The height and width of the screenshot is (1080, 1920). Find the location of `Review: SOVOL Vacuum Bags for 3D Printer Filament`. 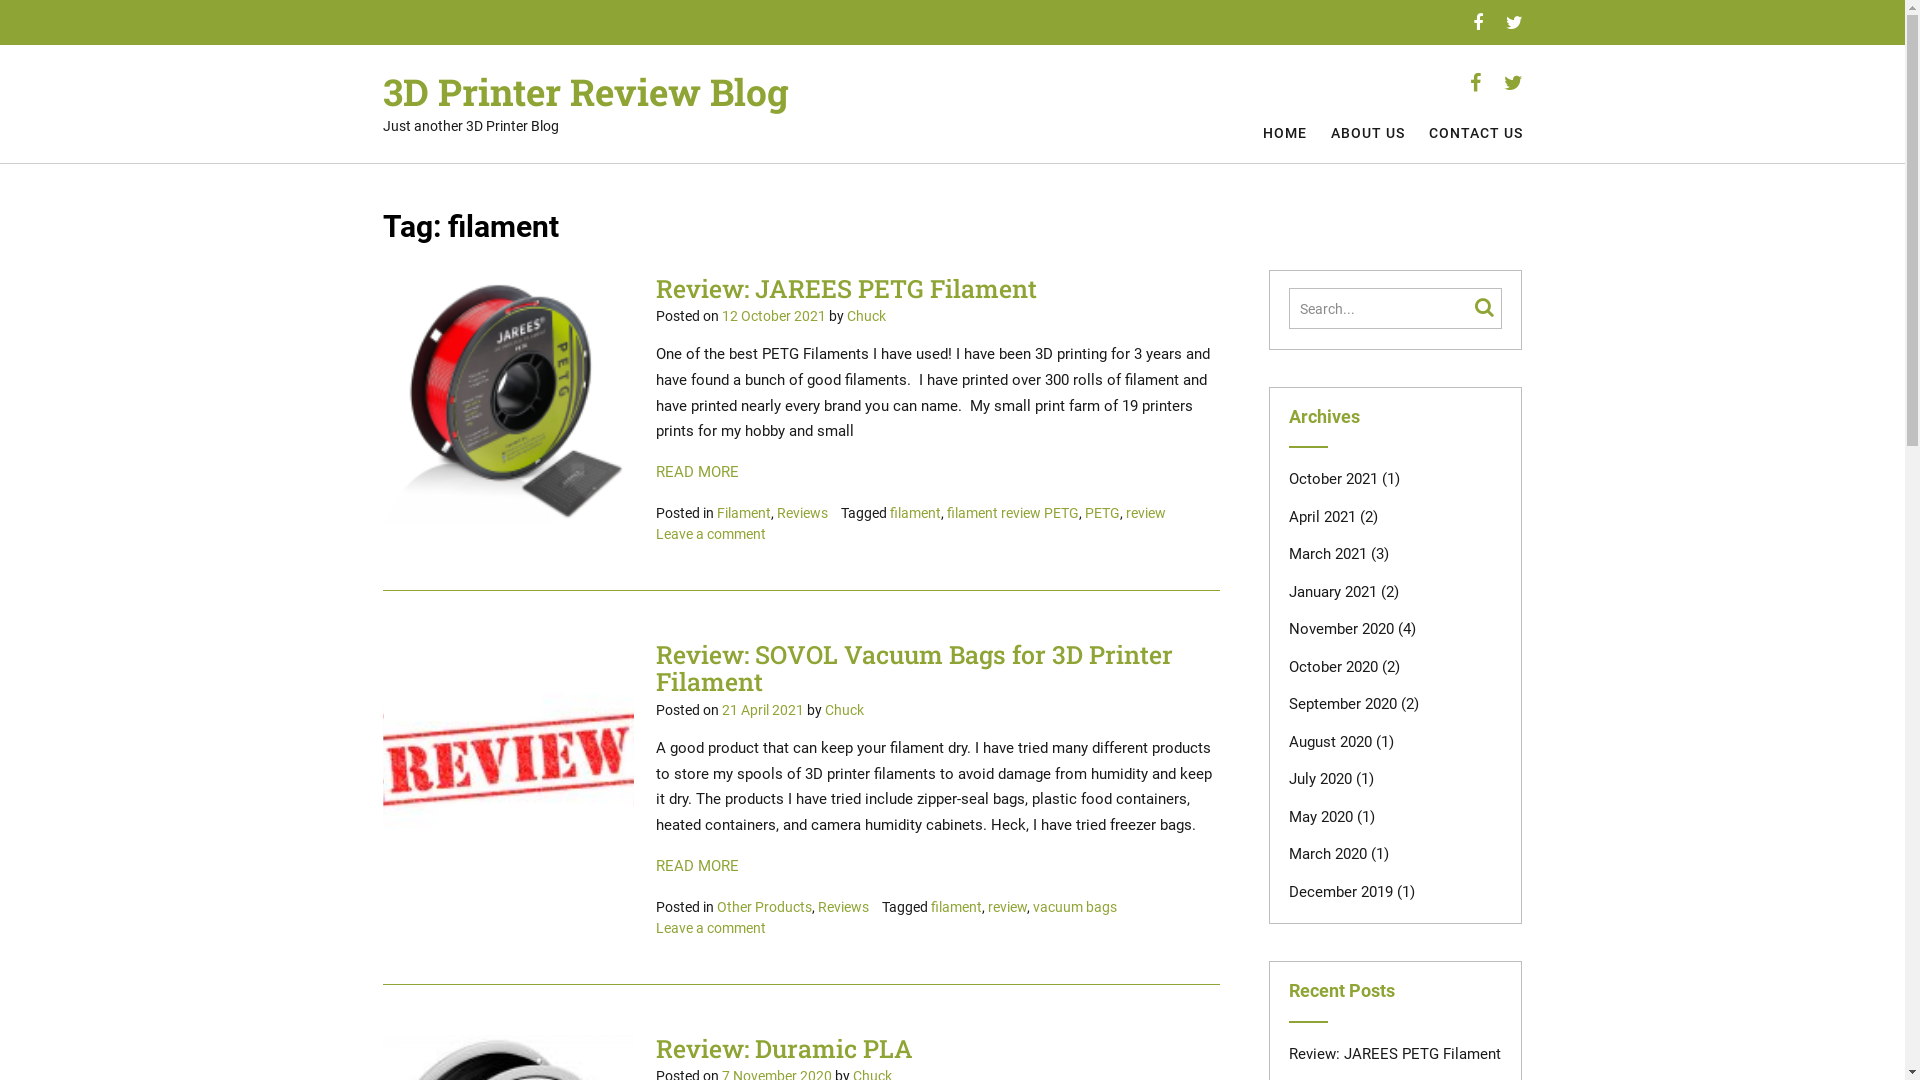

Review: SOVOL Vacuum Bags for 3D Printer Filament is located at coordinates (914, 668).